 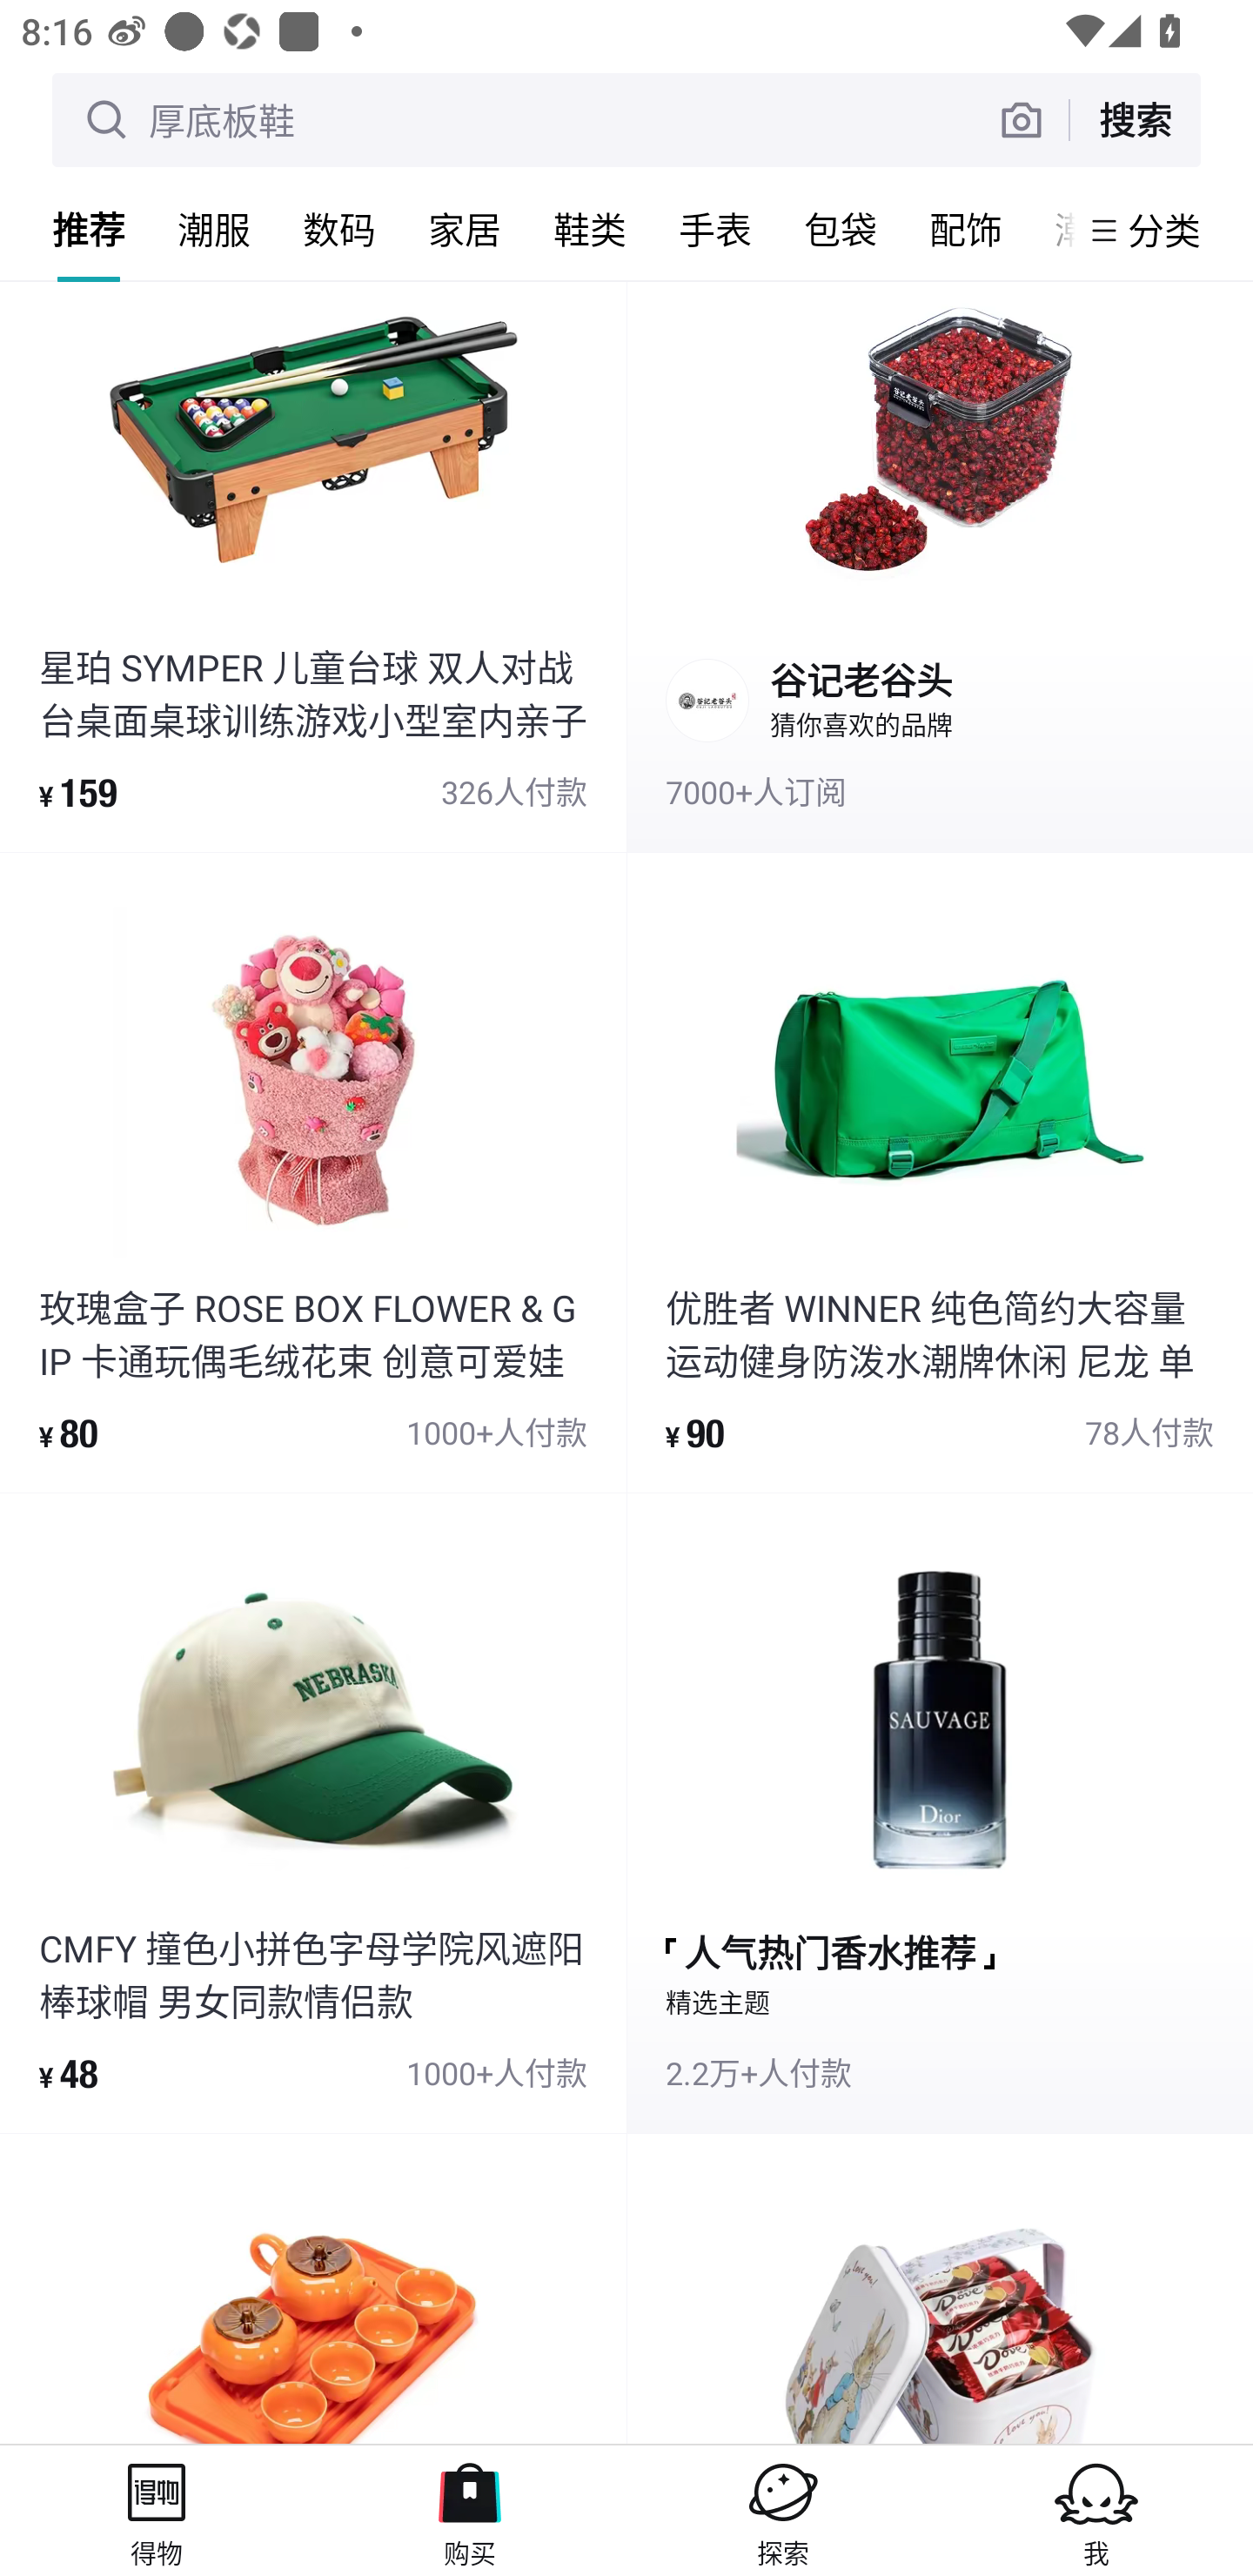 I want to click on 推荐, so click(x=89, y=229).